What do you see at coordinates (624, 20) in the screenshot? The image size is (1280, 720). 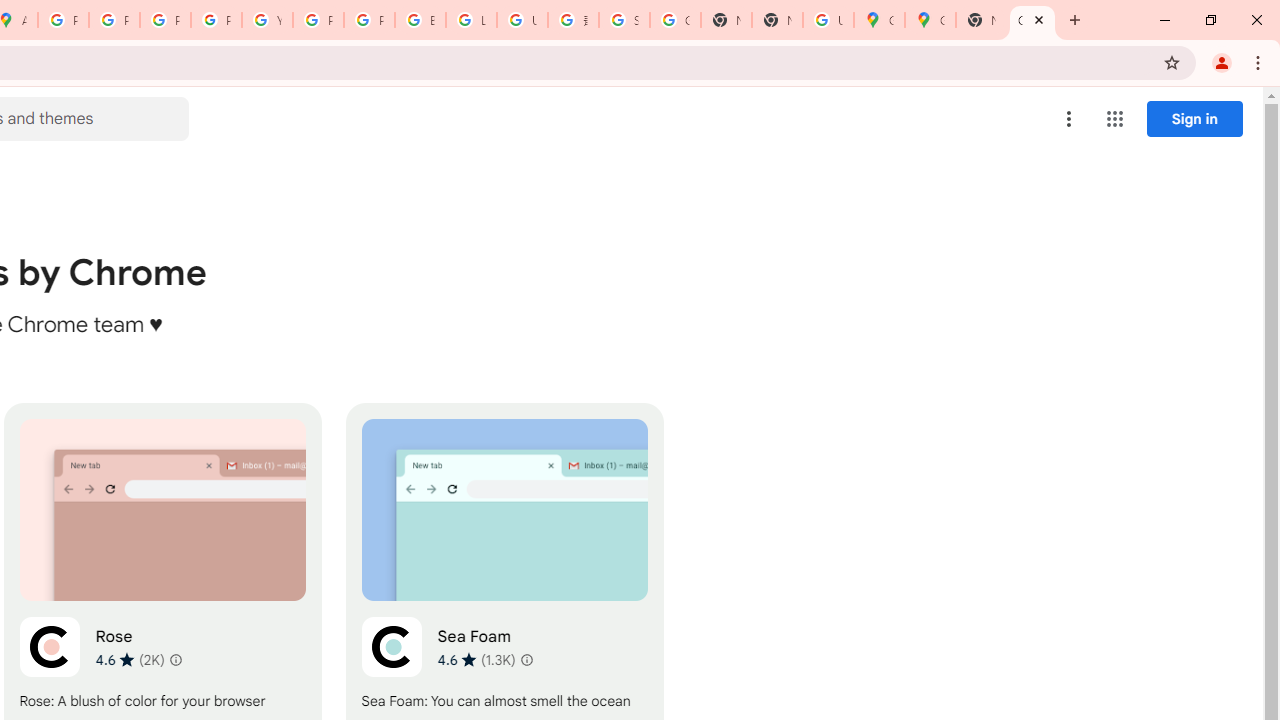 I see `Sign in - Google Accounts` at bounding box center [624, 20].